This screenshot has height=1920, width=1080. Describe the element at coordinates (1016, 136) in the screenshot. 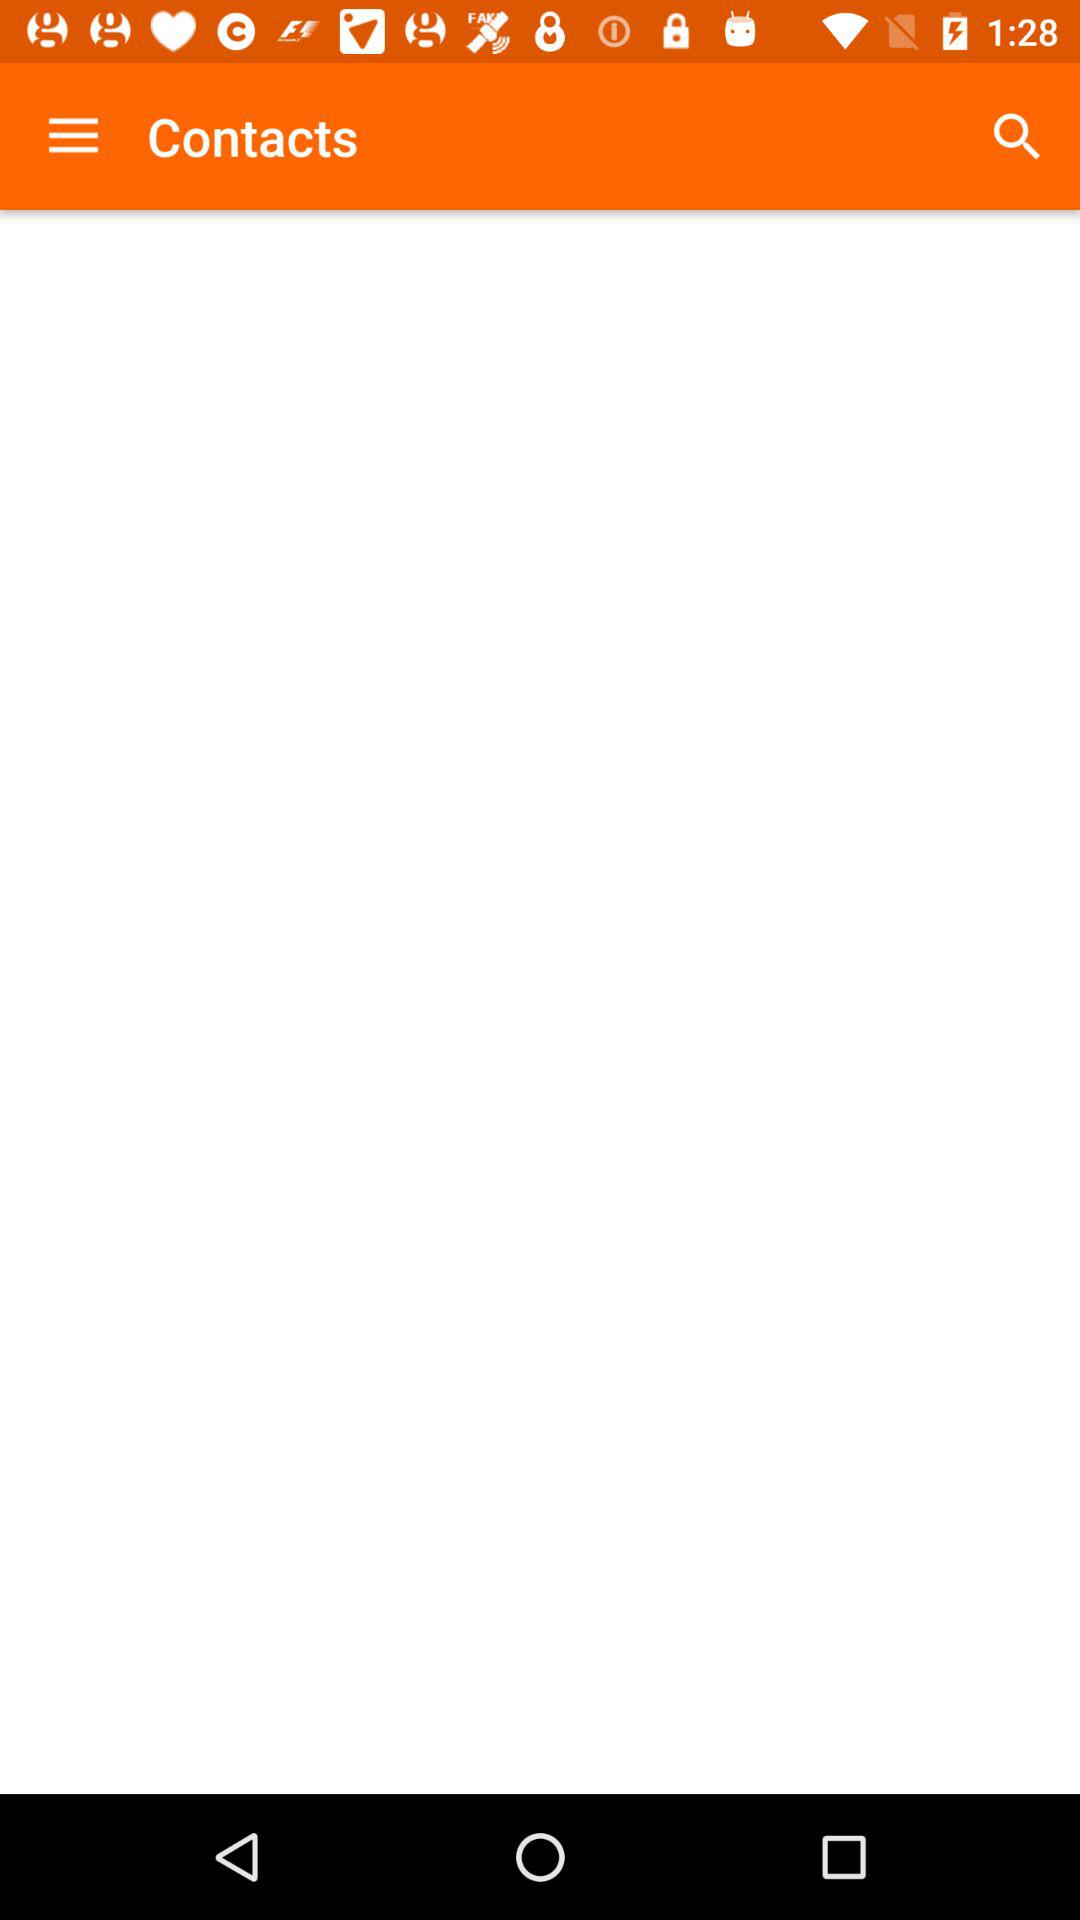

I see `choose item at the top right corner` at that location.